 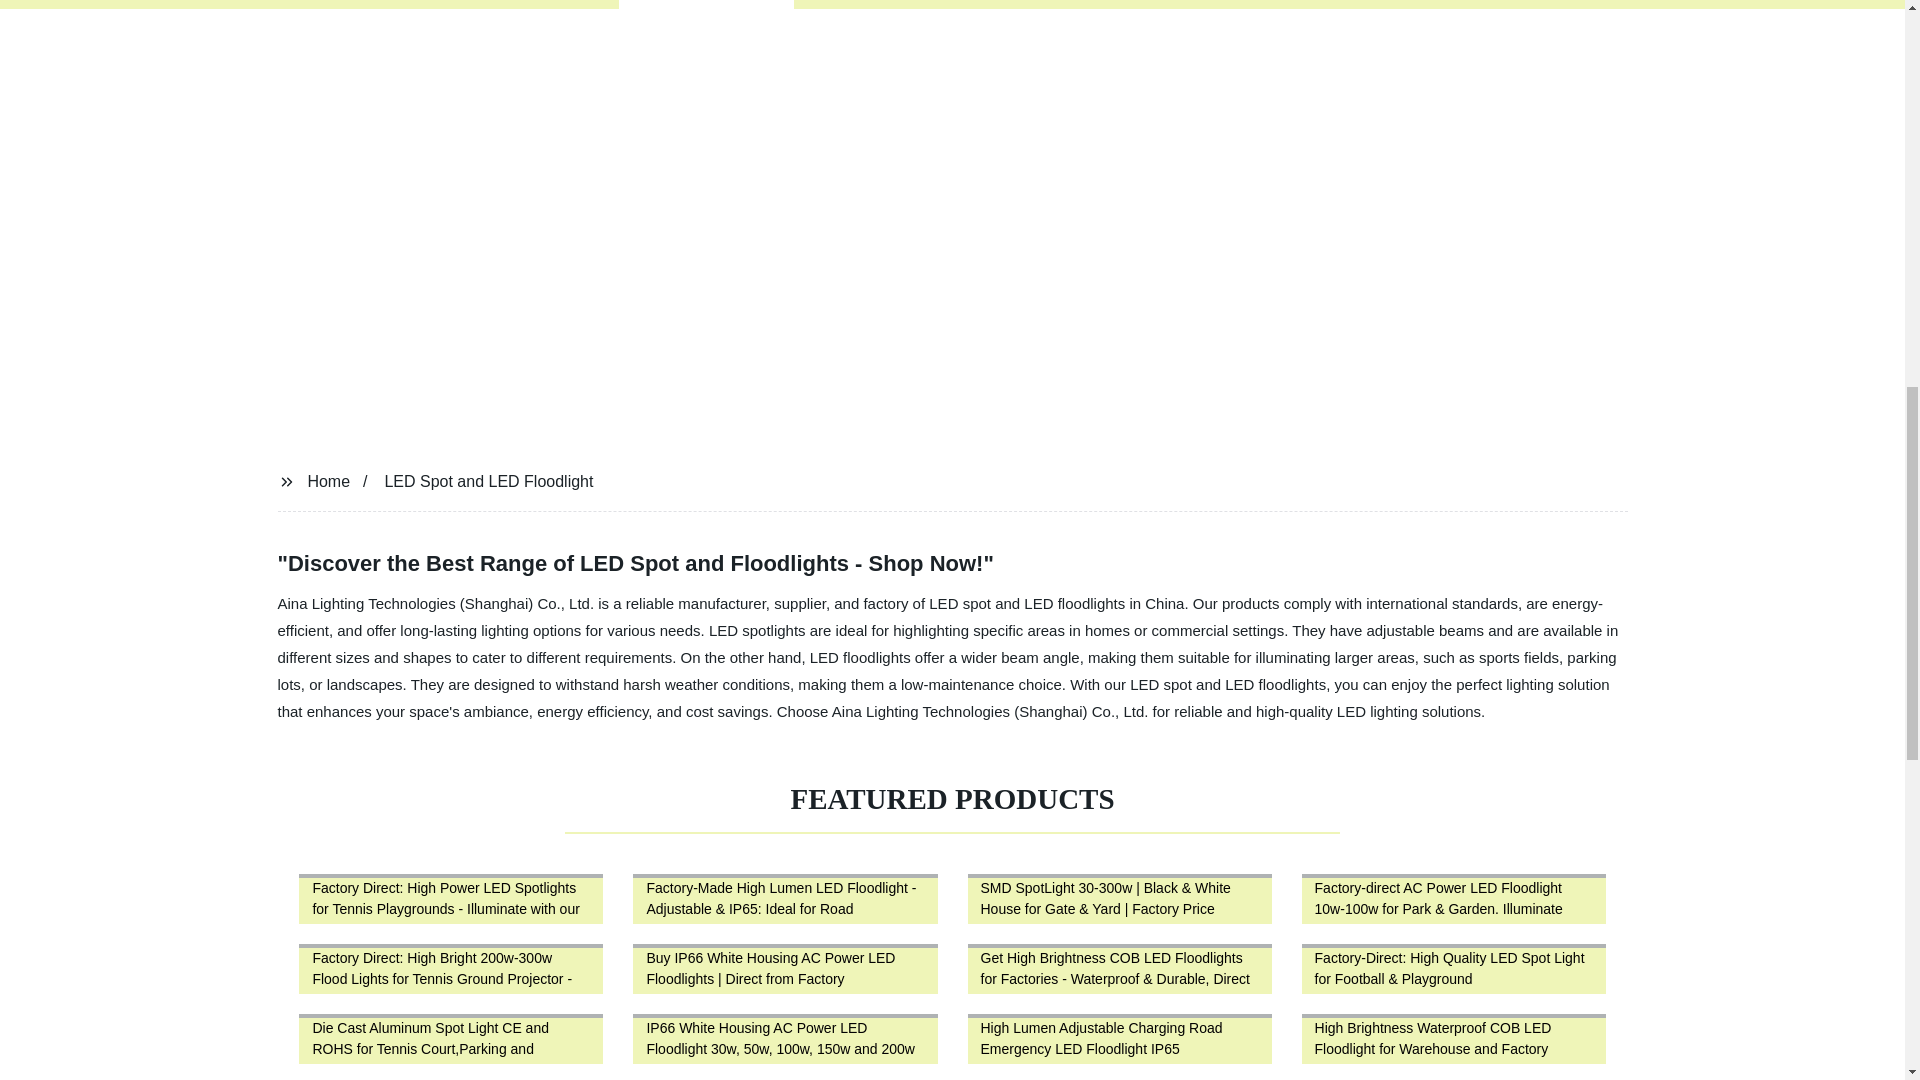 I want to click on ABOUT US, so click(x=1336, y=4).